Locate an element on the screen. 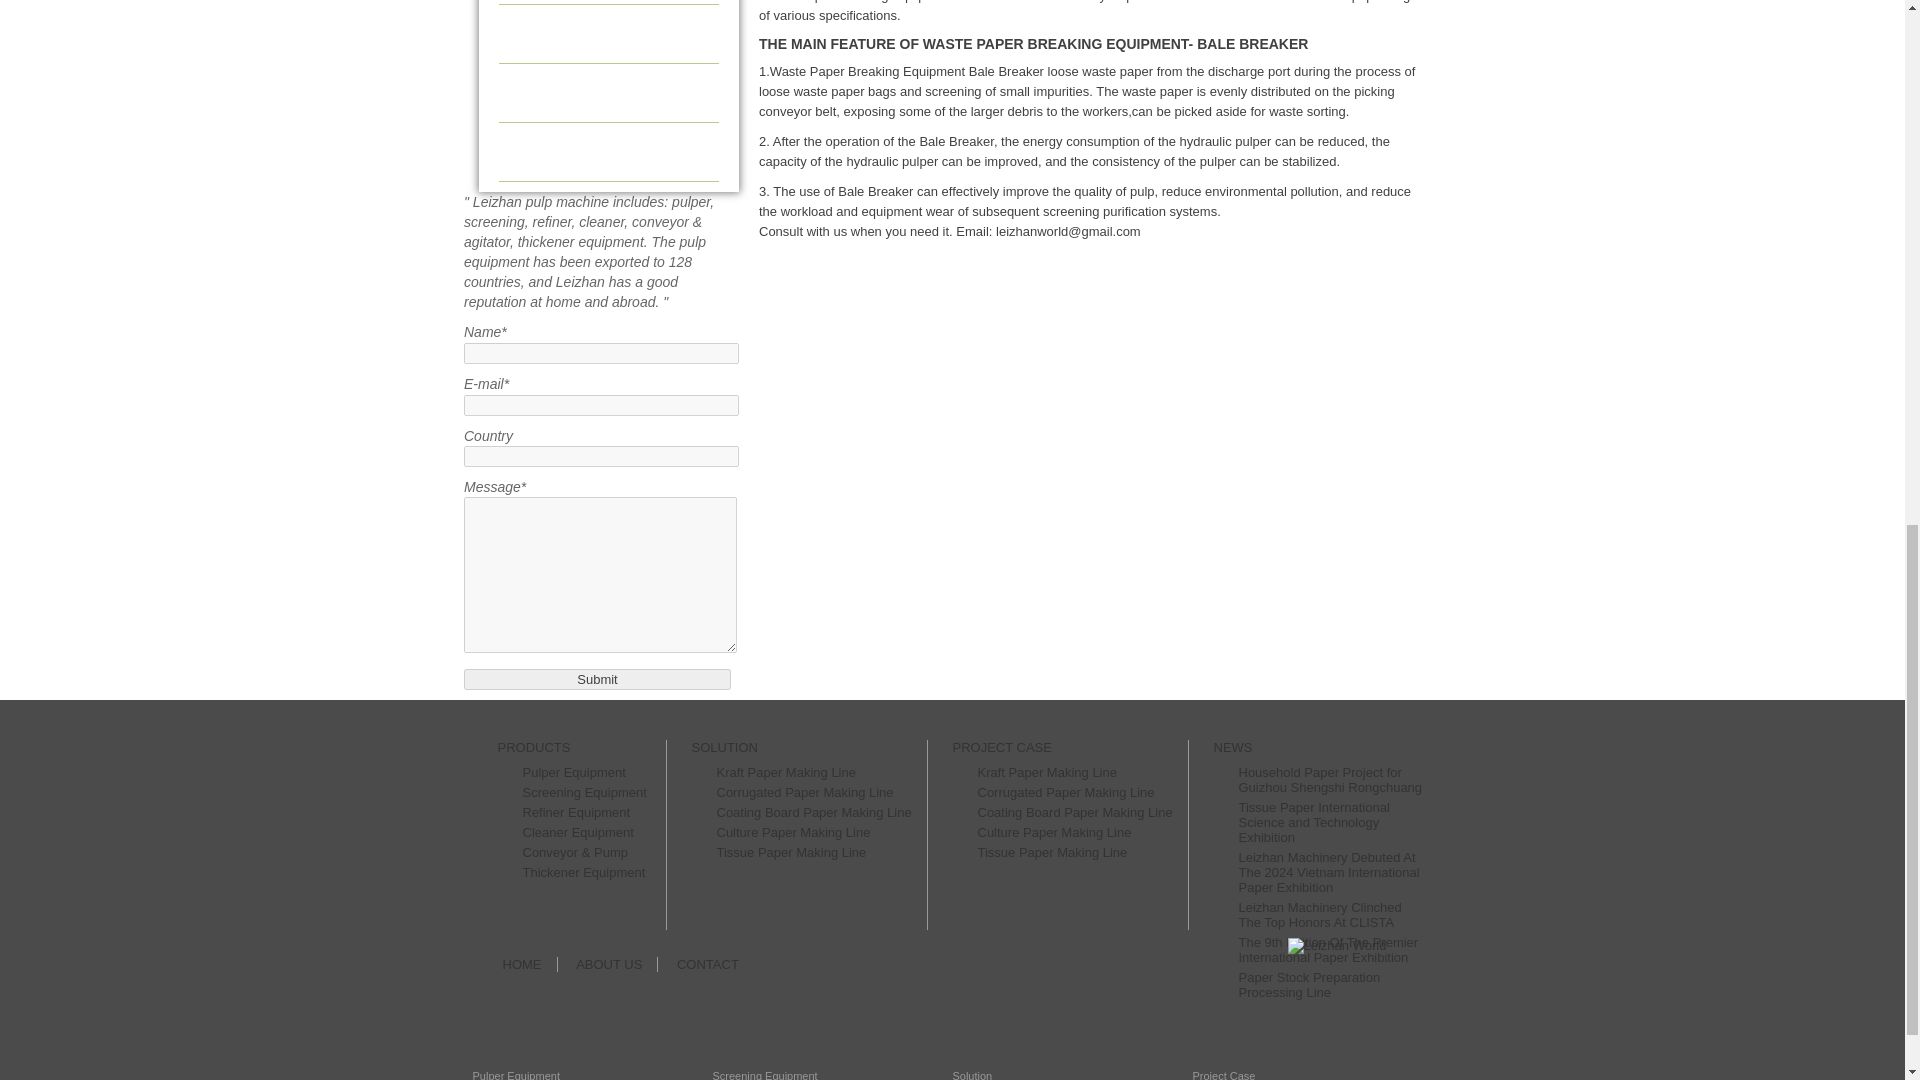 The height and width of the screenshot is (1080, 1920). Industry-Leading High-Speed Stock Washer is located at coordinates (608, 34).